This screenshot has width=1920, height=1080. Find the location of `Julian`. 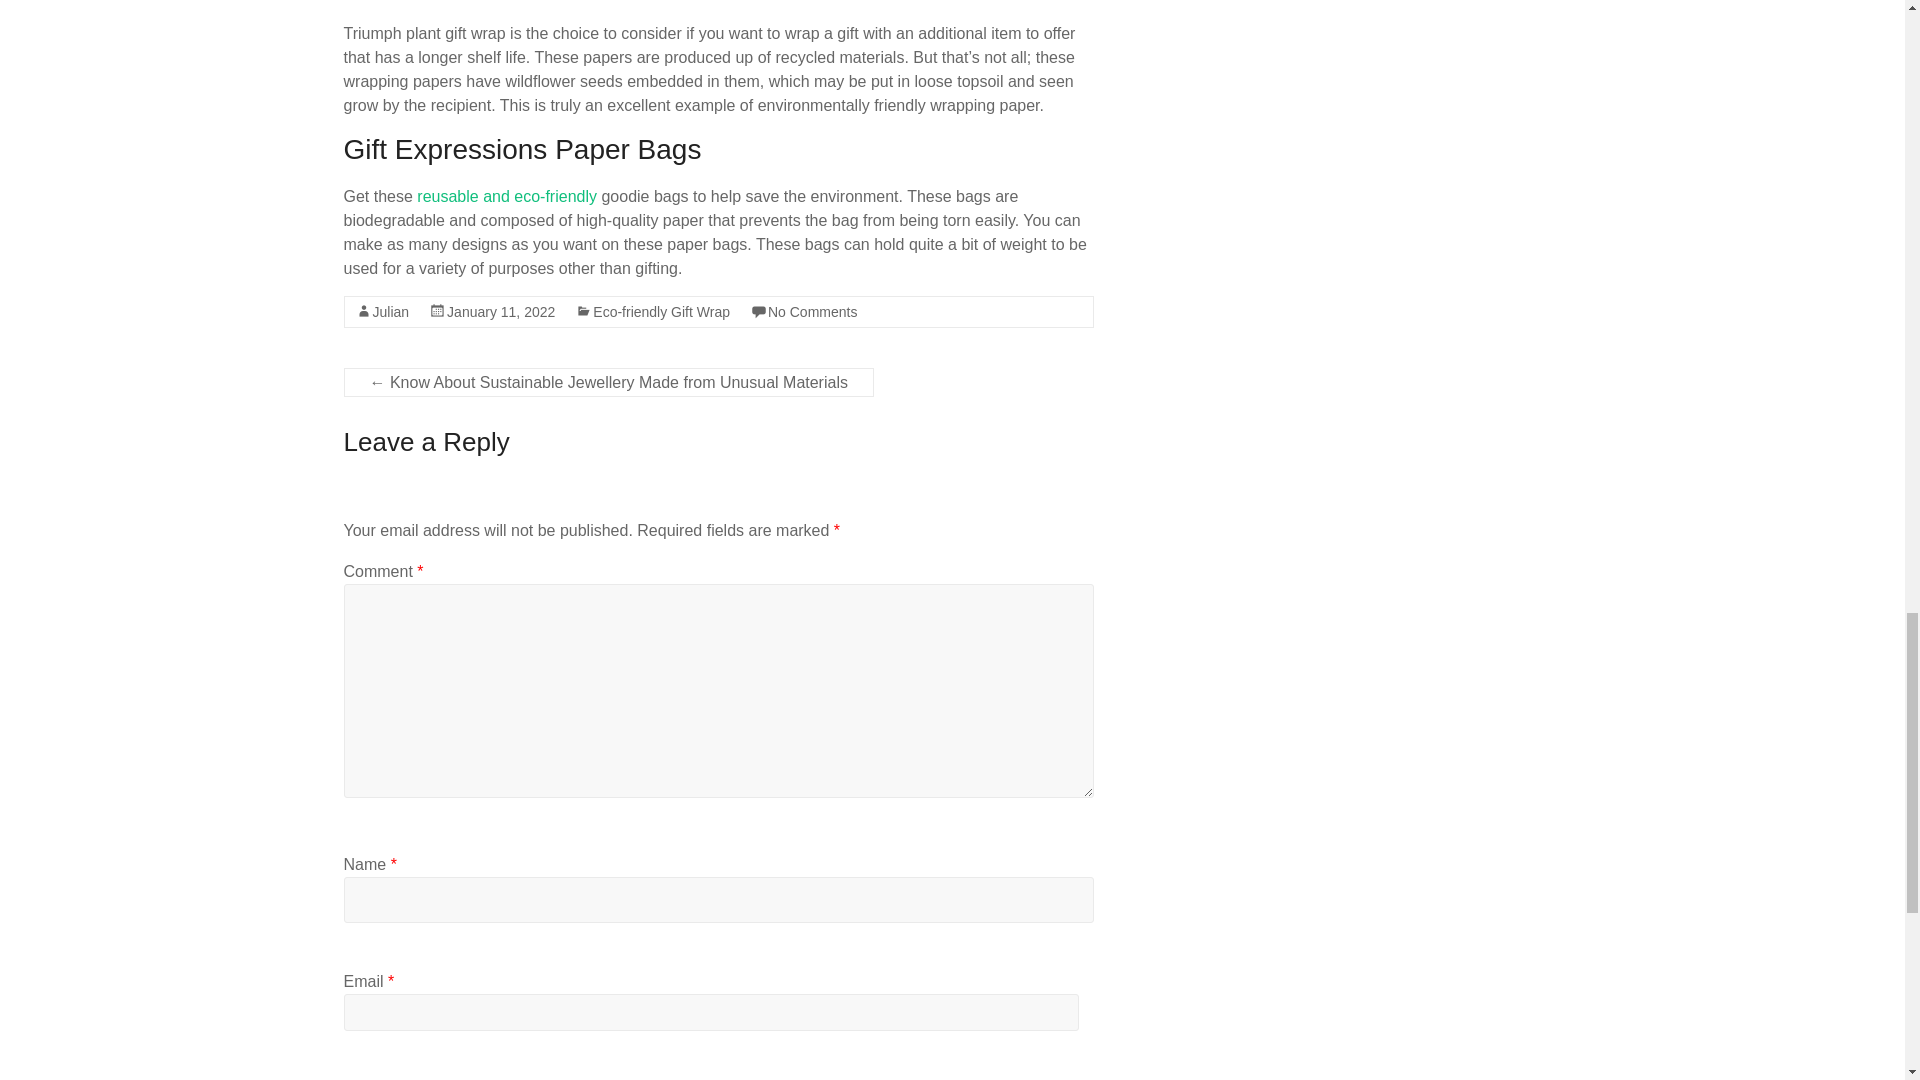

Julian is located at coordinates (390, 311).